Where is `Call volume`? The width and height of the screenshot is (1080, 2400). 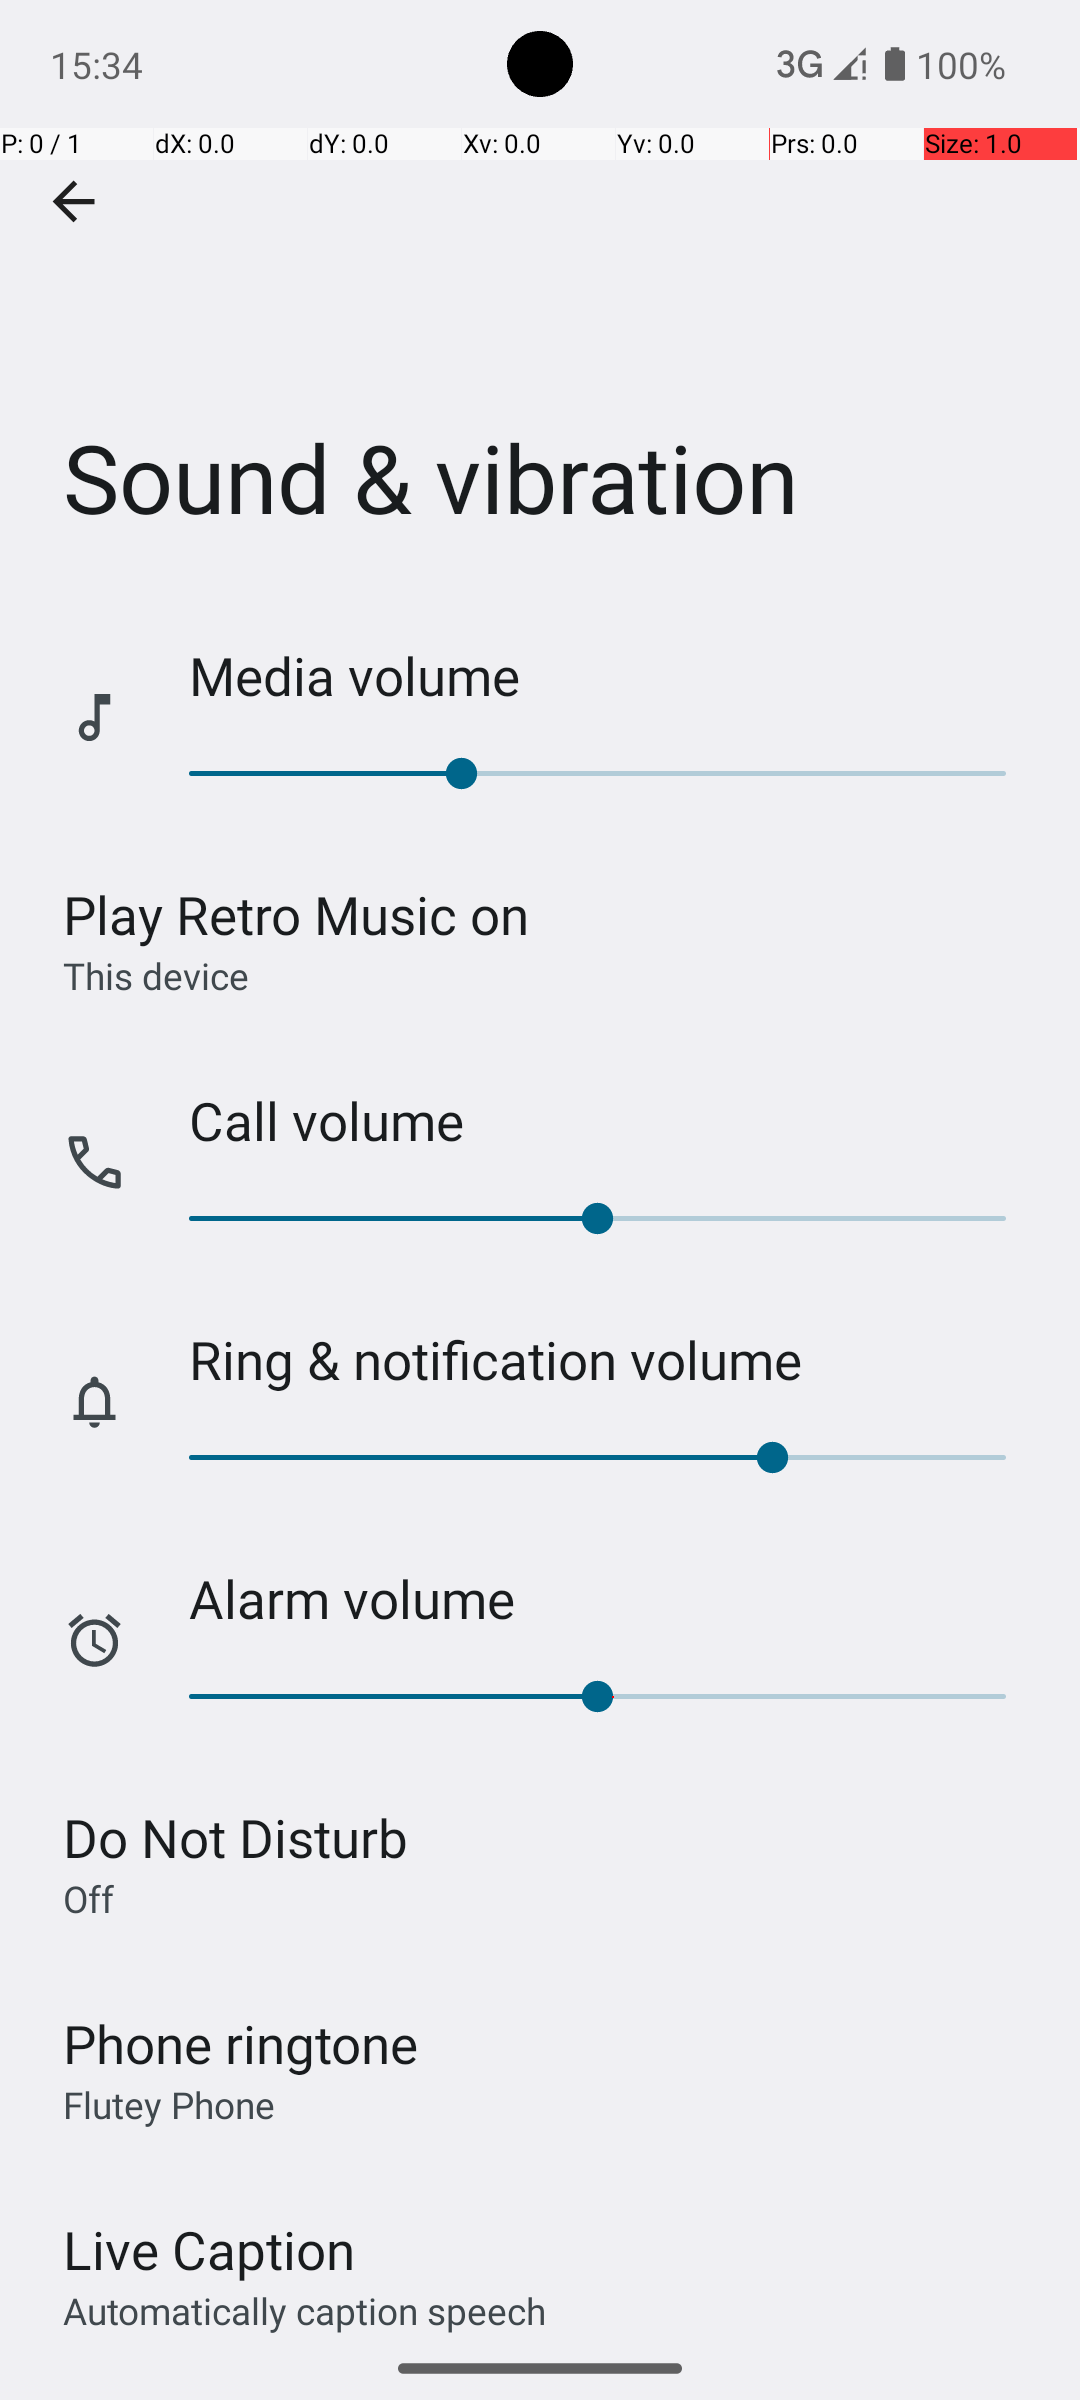
Call volume is located at coordinates (614, 1120).